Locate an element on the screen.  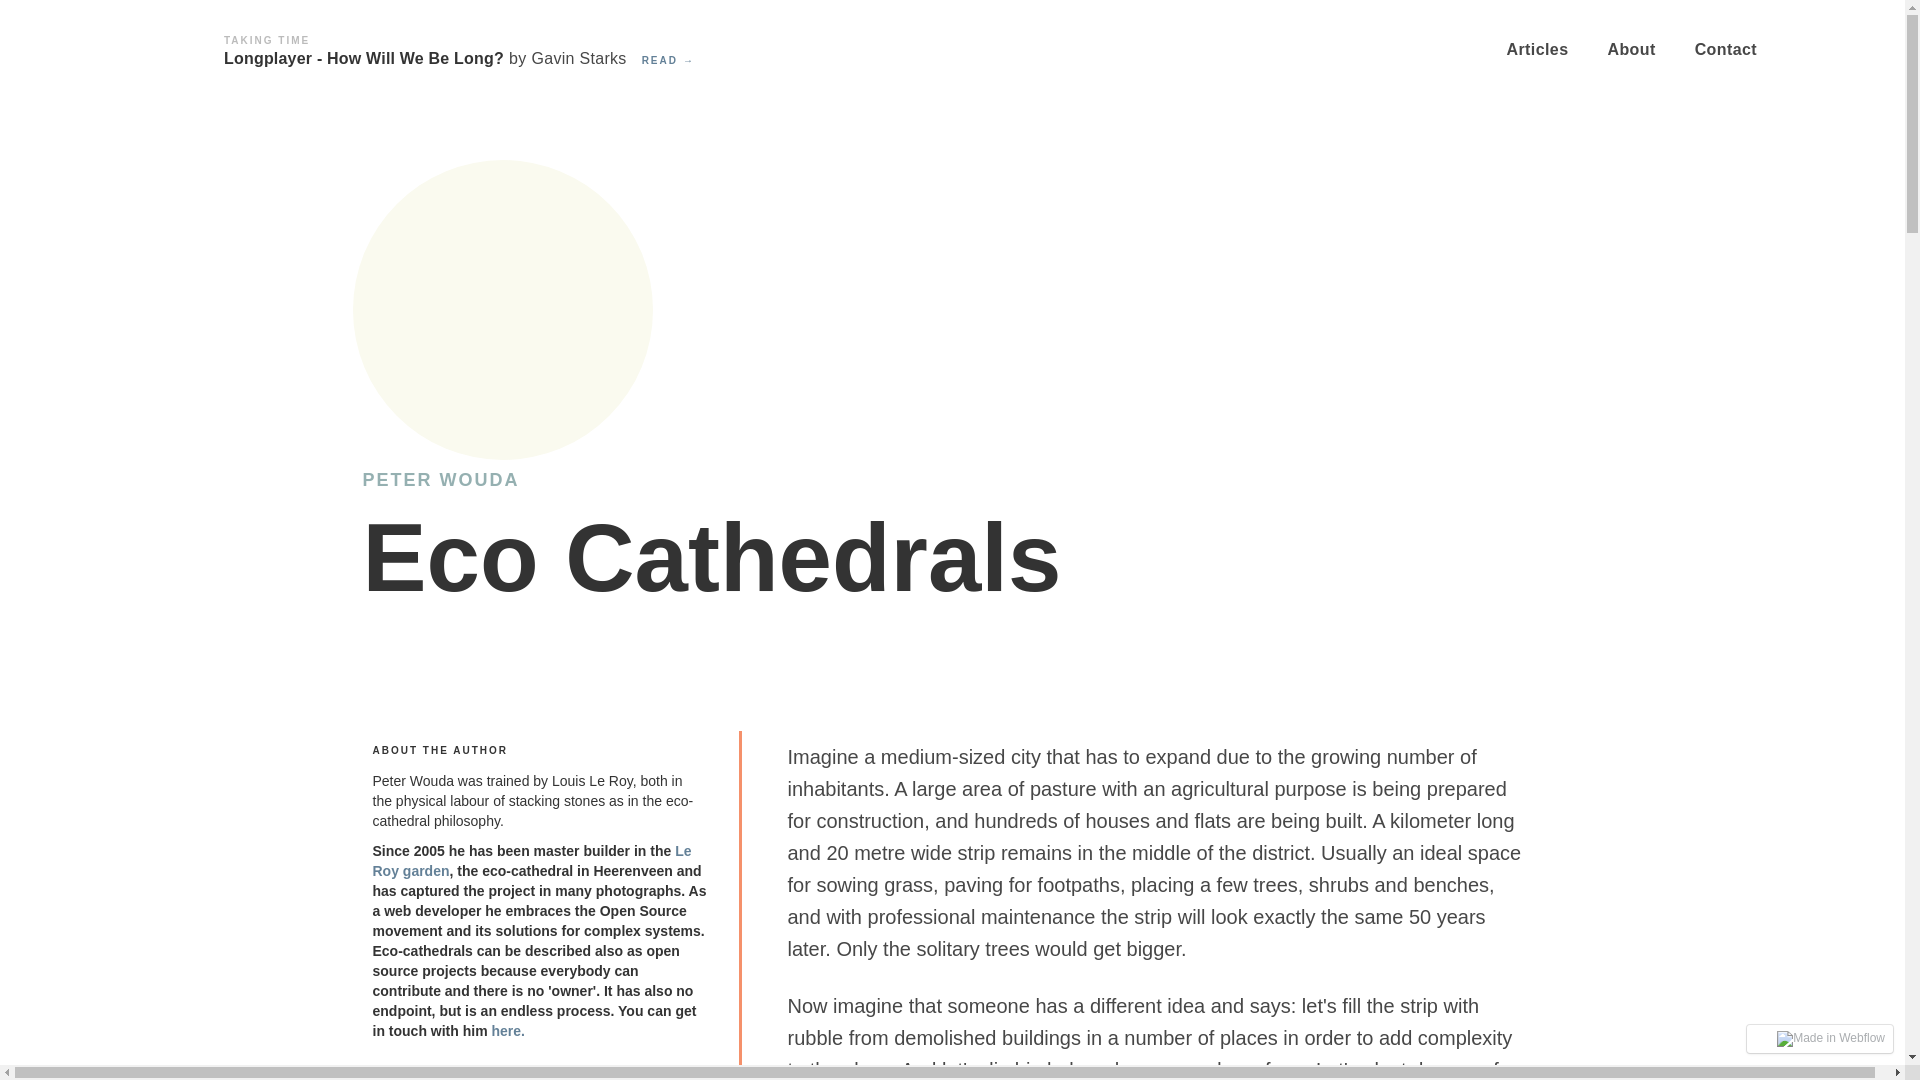
Contact is located at coordinates (1736, 50).